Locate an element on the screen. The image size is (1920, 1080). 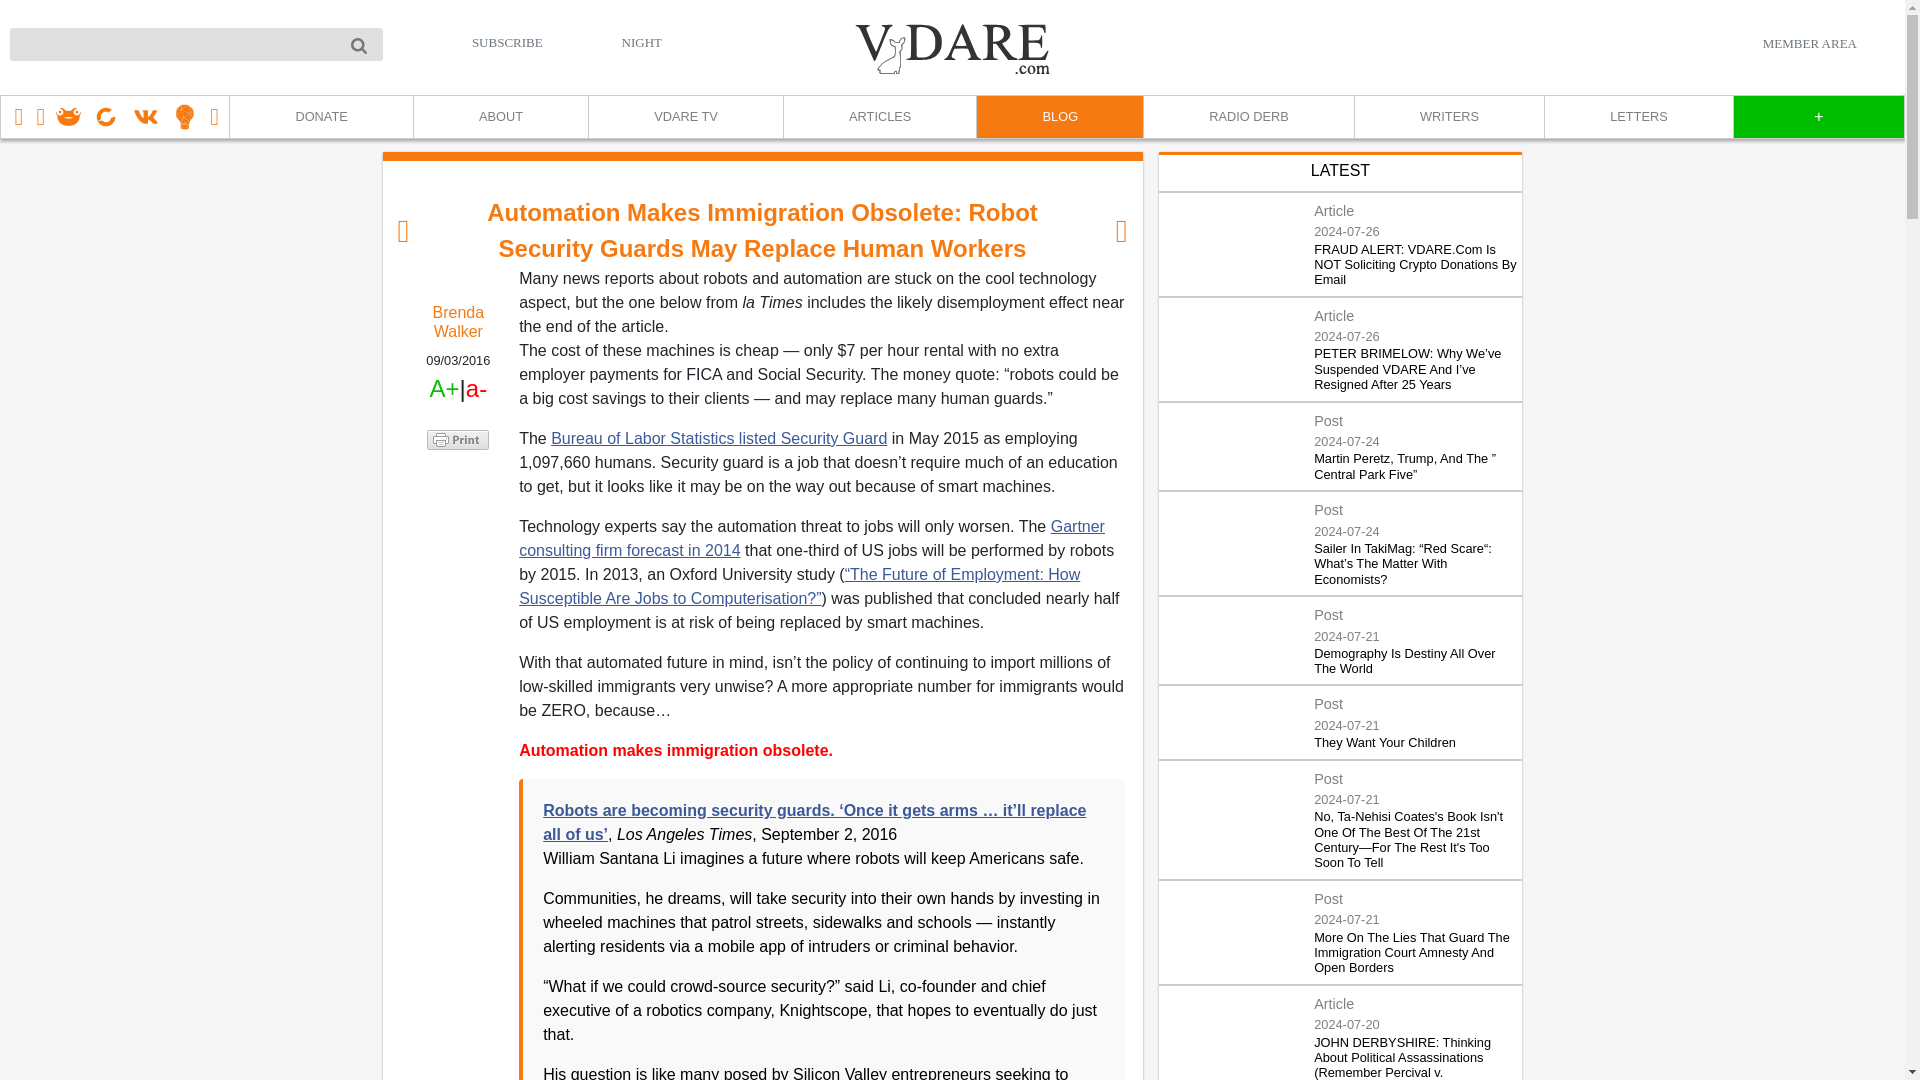
RADIO DERB is located at coordinates (1248, 117).